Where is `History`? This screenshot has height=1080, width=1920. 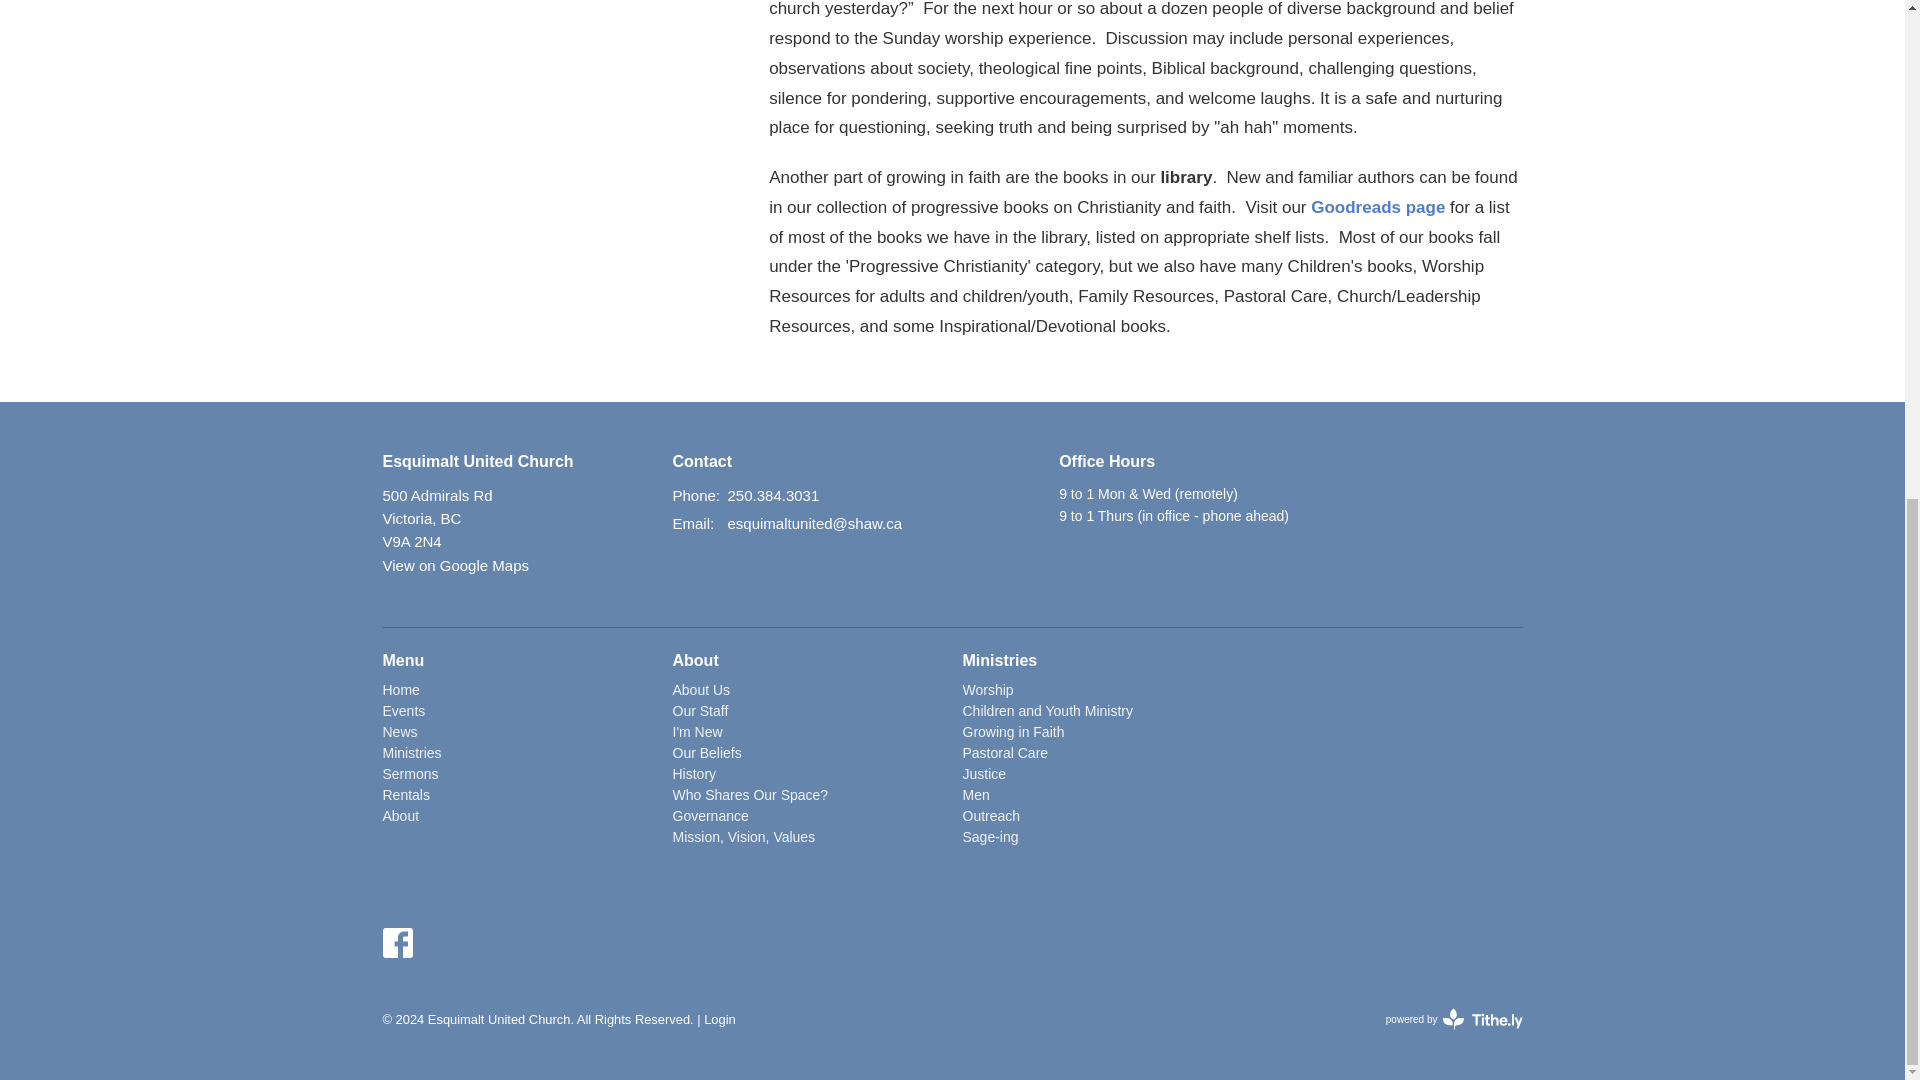 History is located at coordinates (694, 773).